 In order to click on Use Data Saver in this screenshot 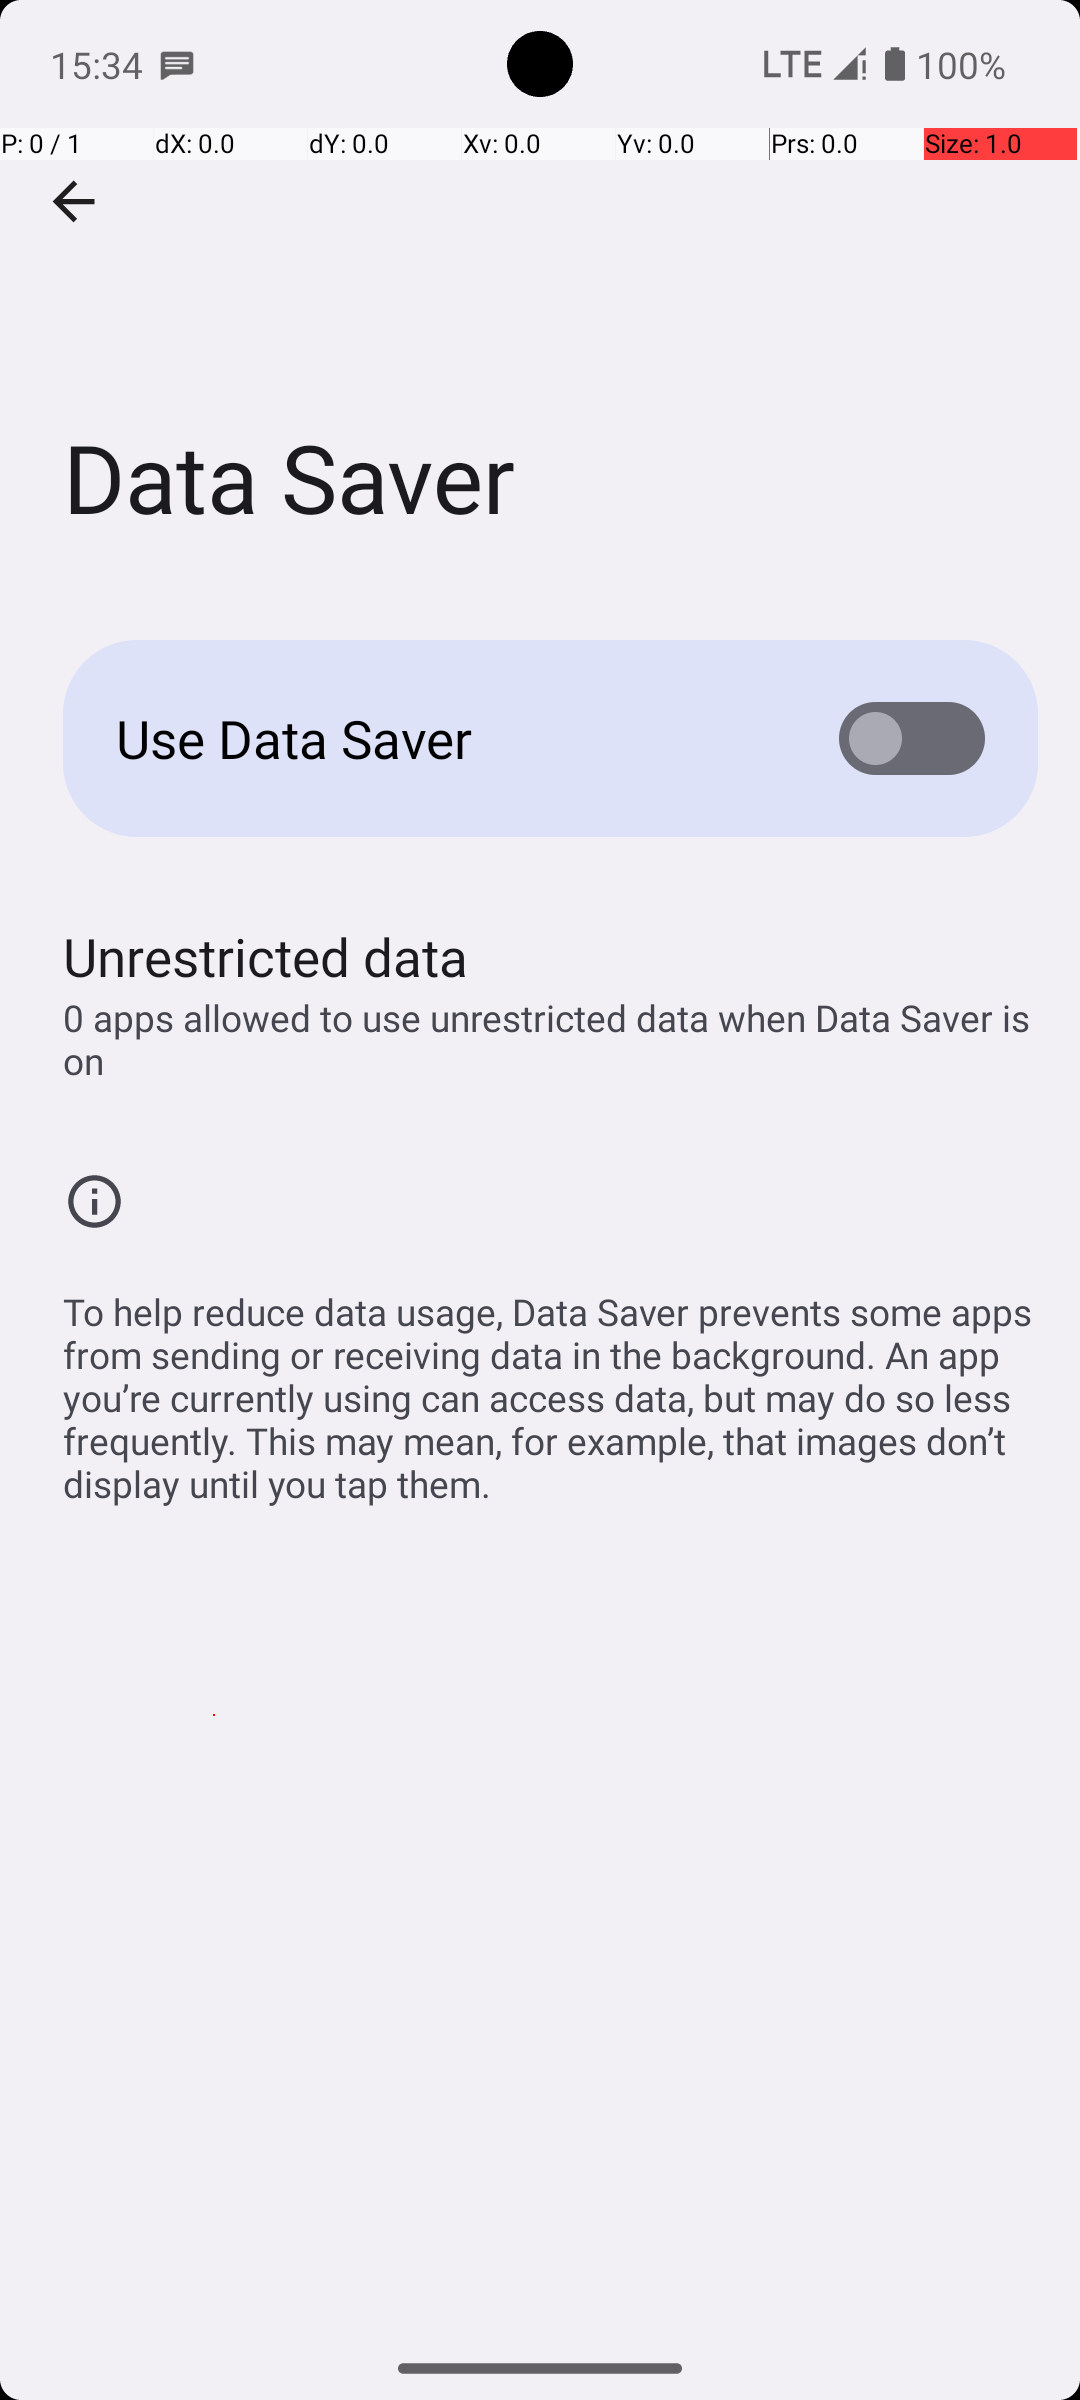, I will do `click(446, 738)`.